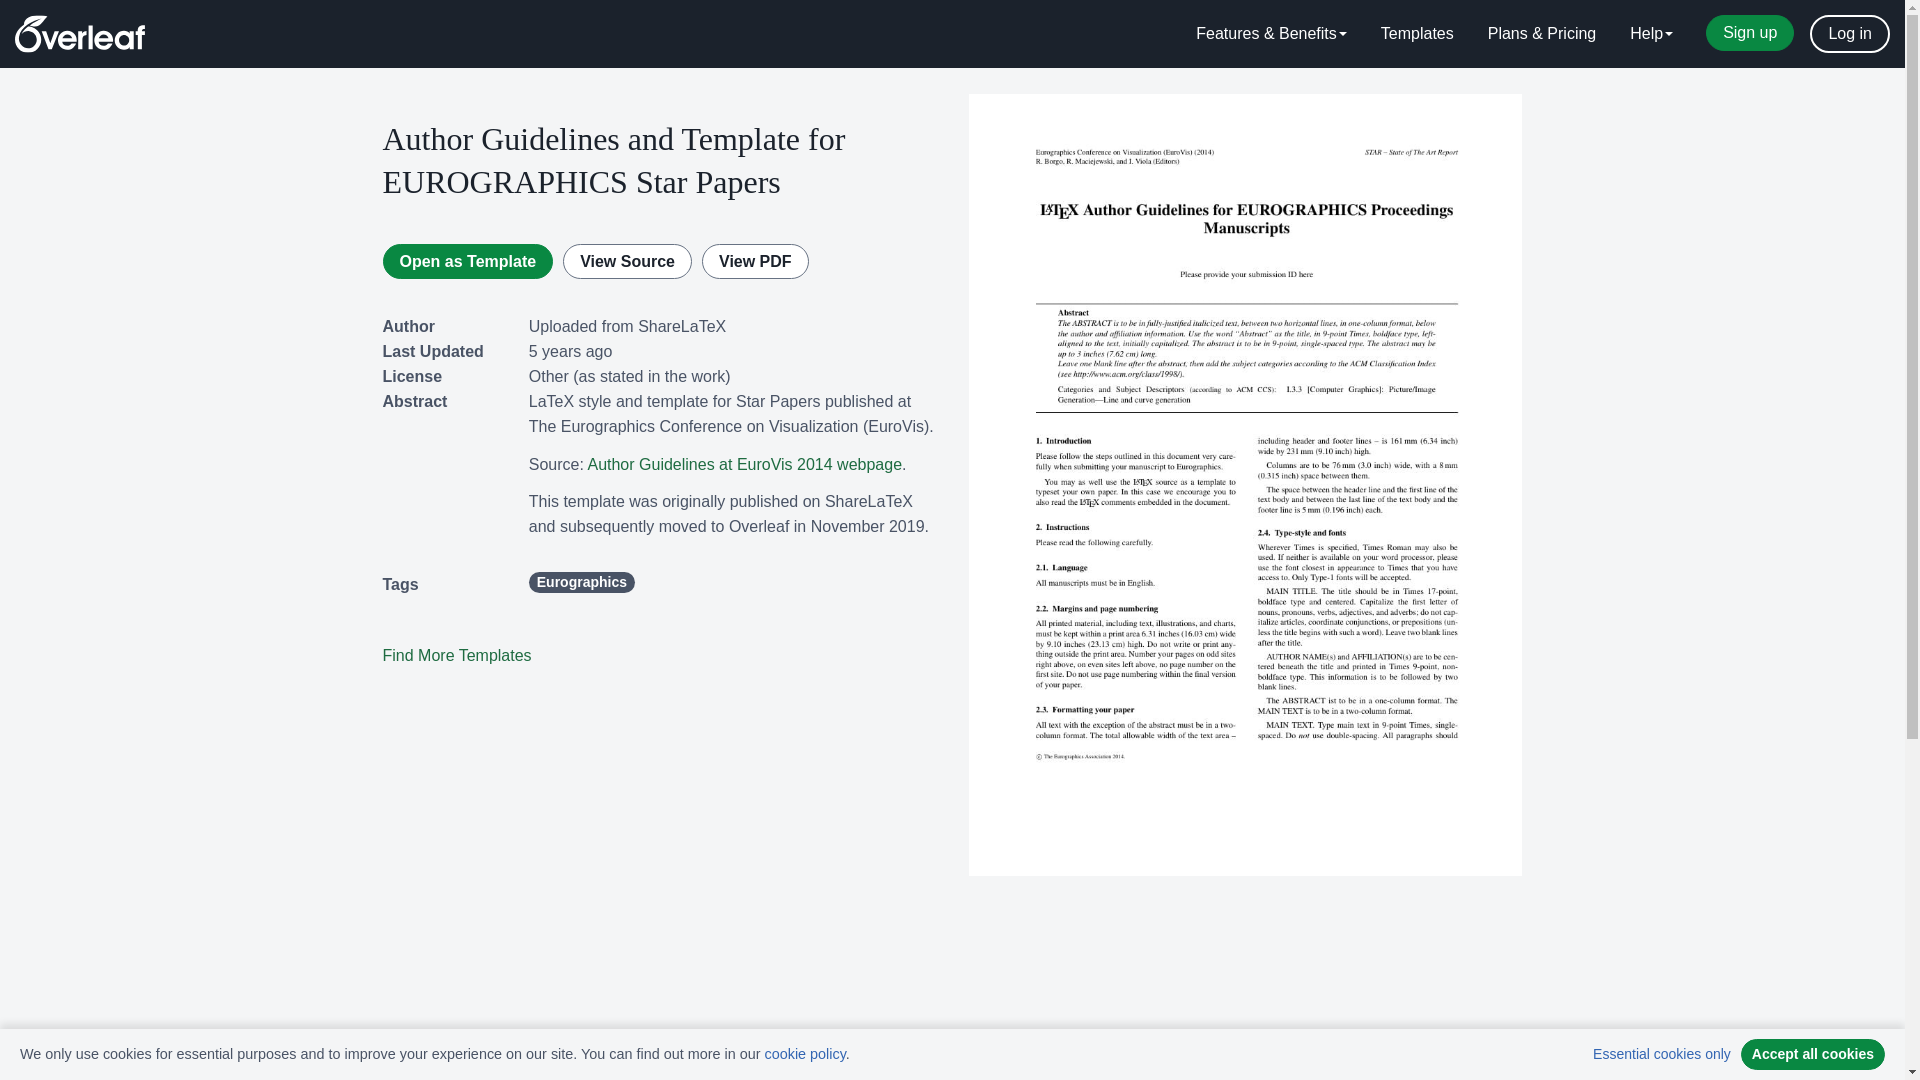  I want to click on Find More Templates, so click(456, 655).